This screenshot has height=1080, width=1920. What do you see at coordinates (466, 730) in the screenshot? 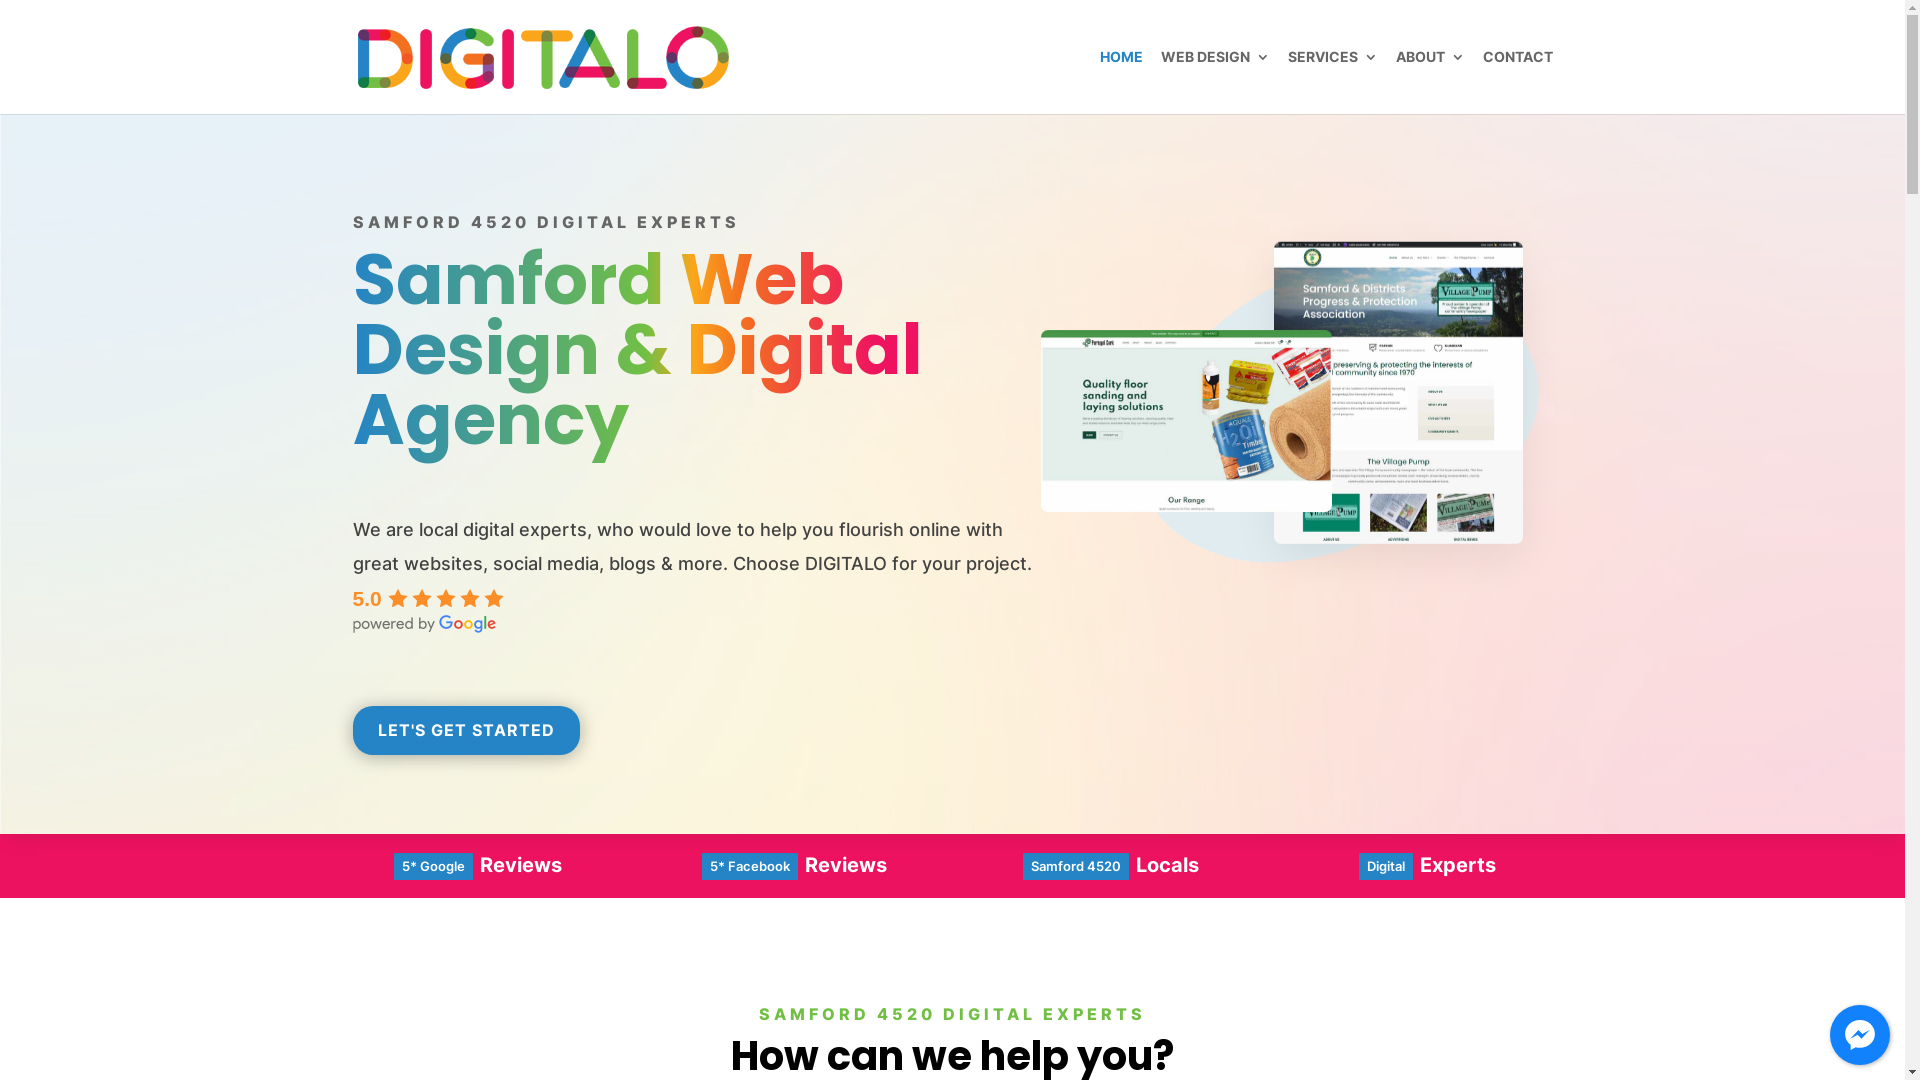
I see `LET'S GET STARTED` at bounding box center [466, 730].